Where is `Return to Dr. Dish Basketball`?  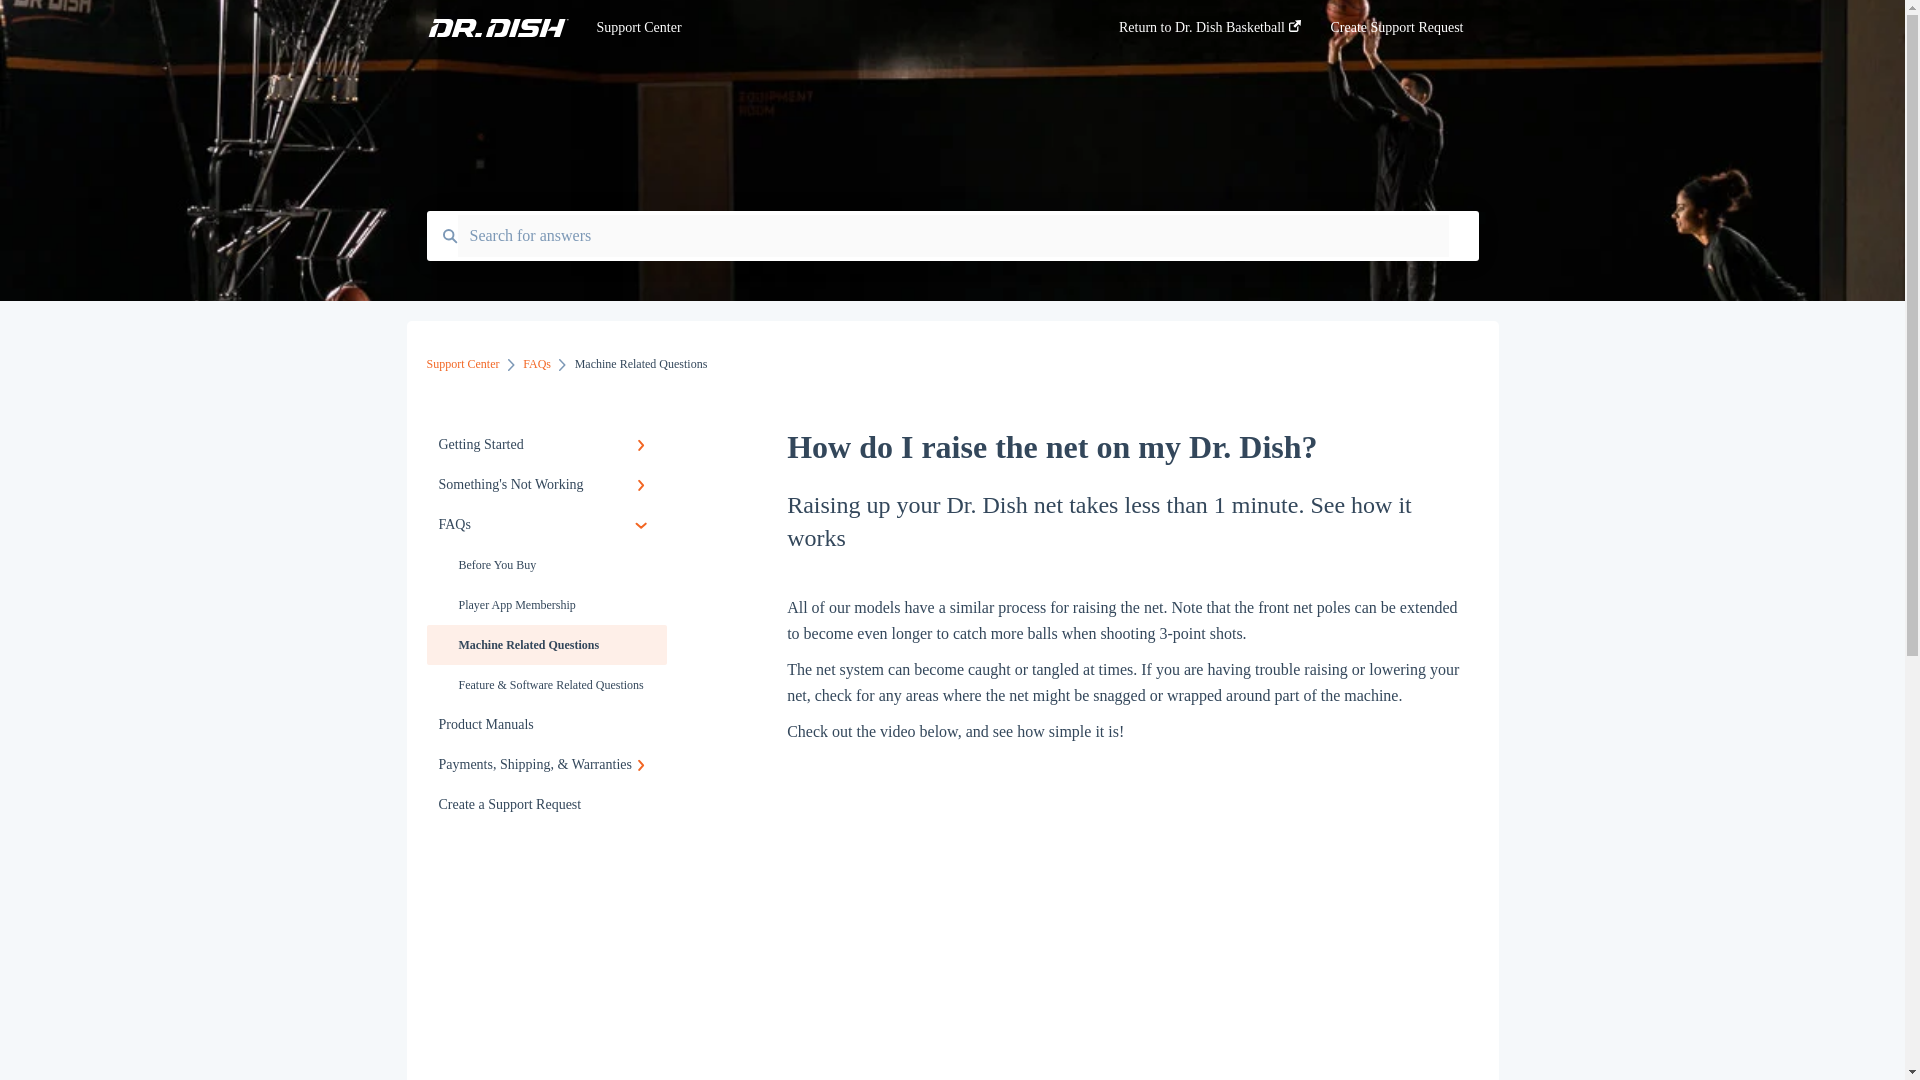
Return to Dr. Dish Basketball is located at coordinates (1210, 33).